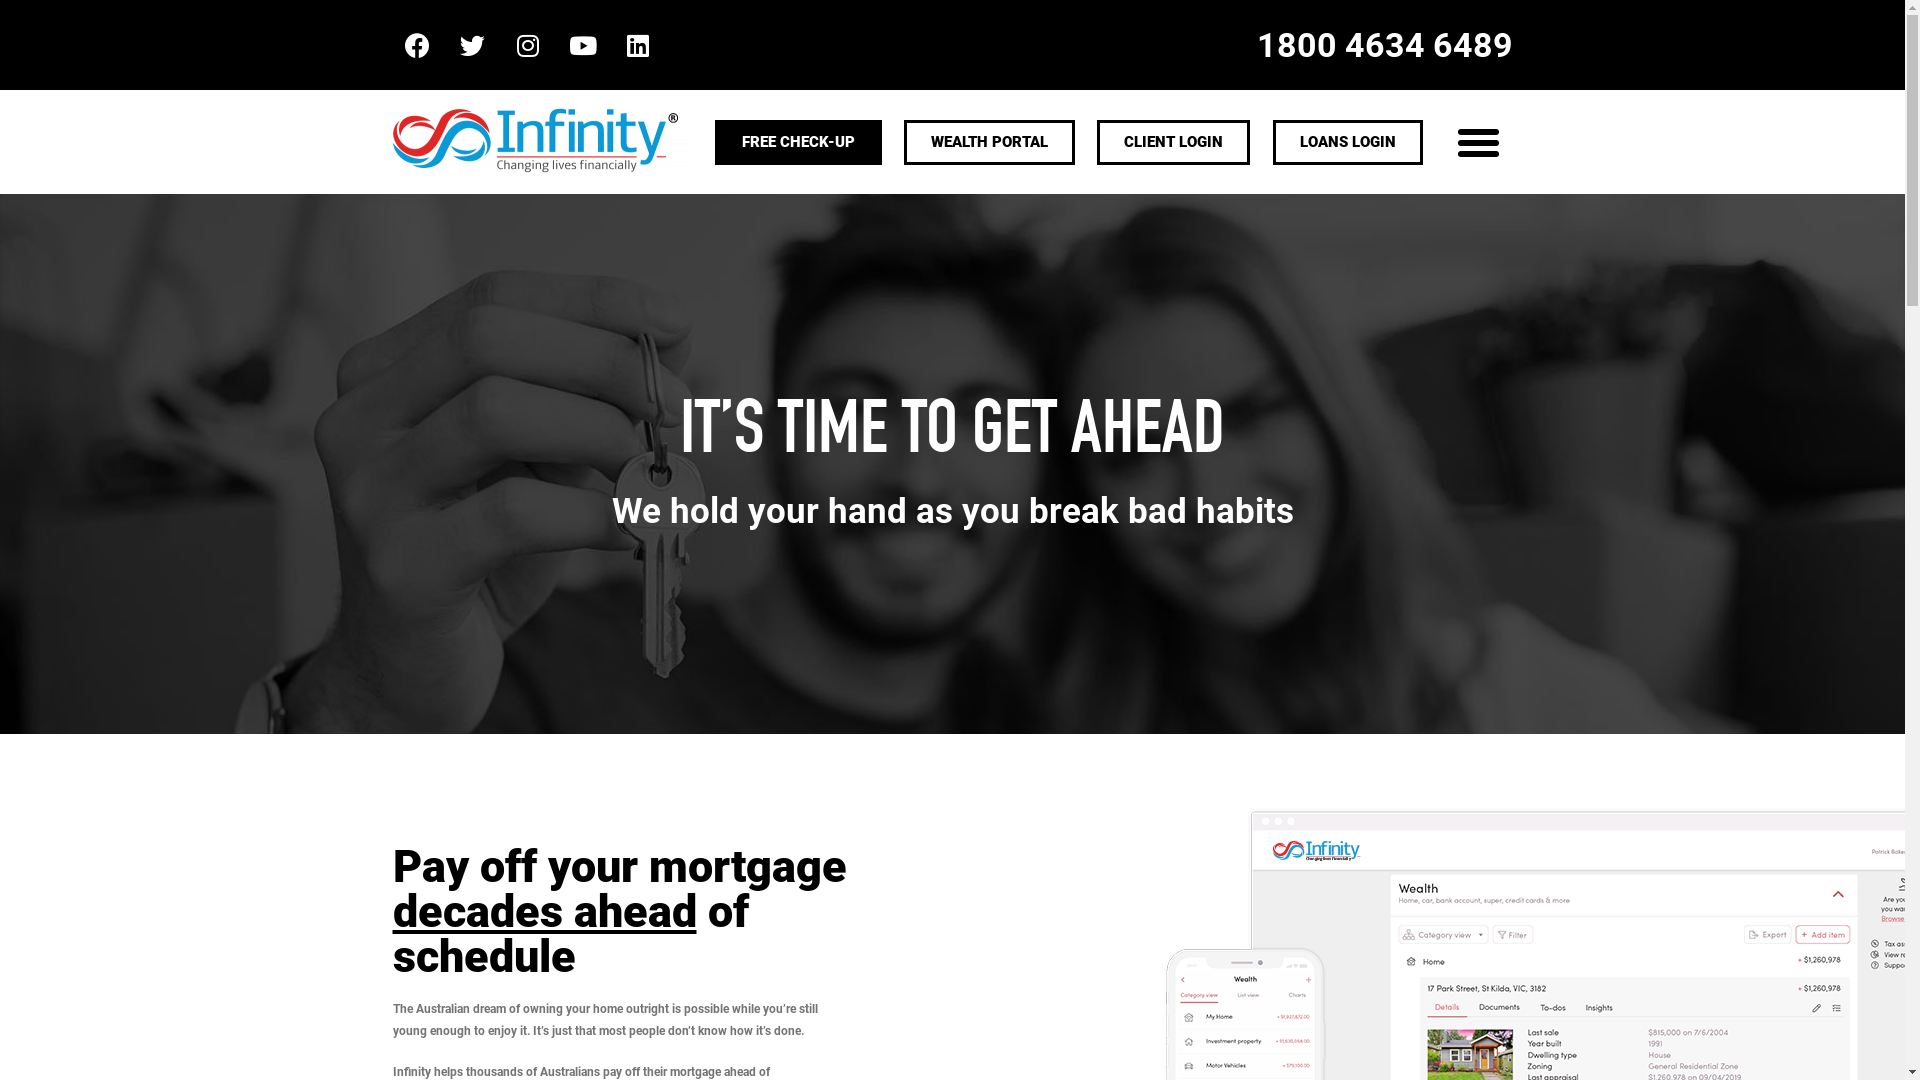  I want to click on WEALTH PORTAL, so click(990, 142).